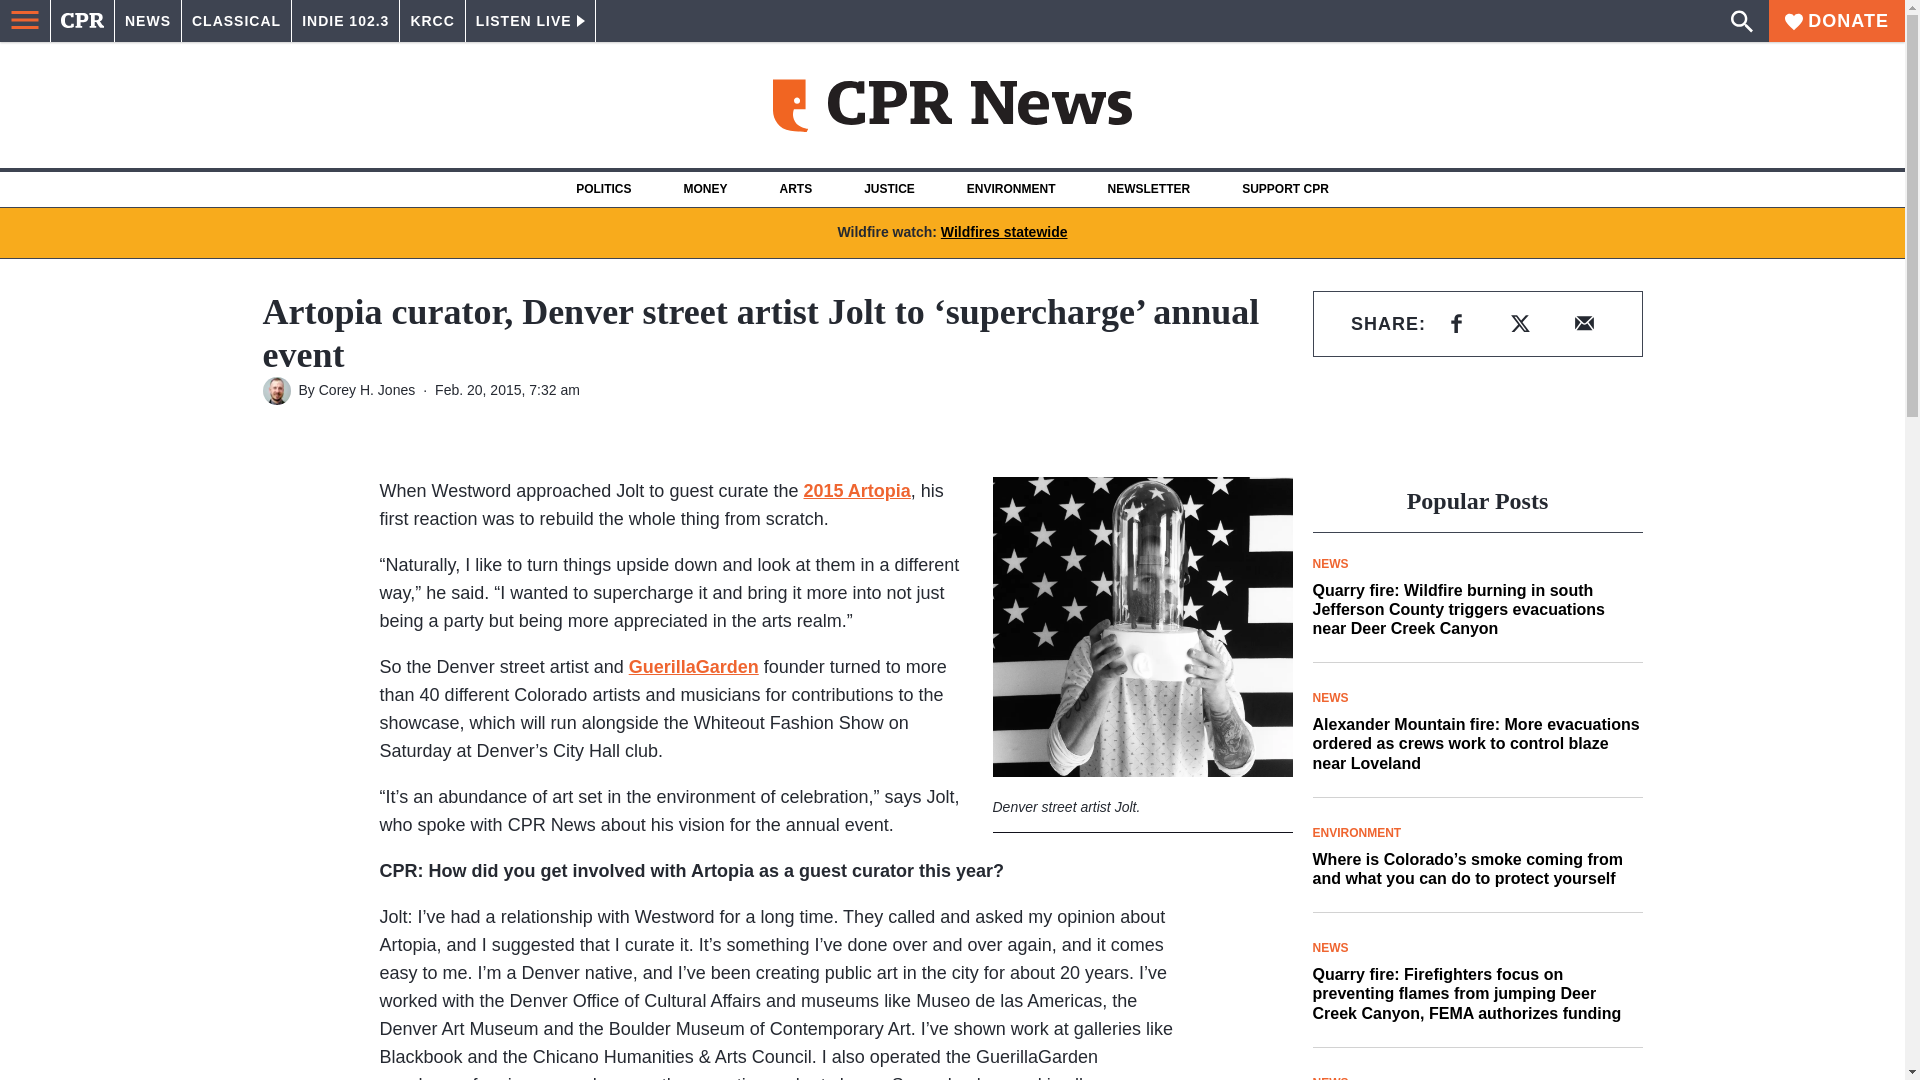 Image resolution: width=1920 pixels, height=1080 pixels. I want to click on LISTEN LIVE, so click(530, 21).